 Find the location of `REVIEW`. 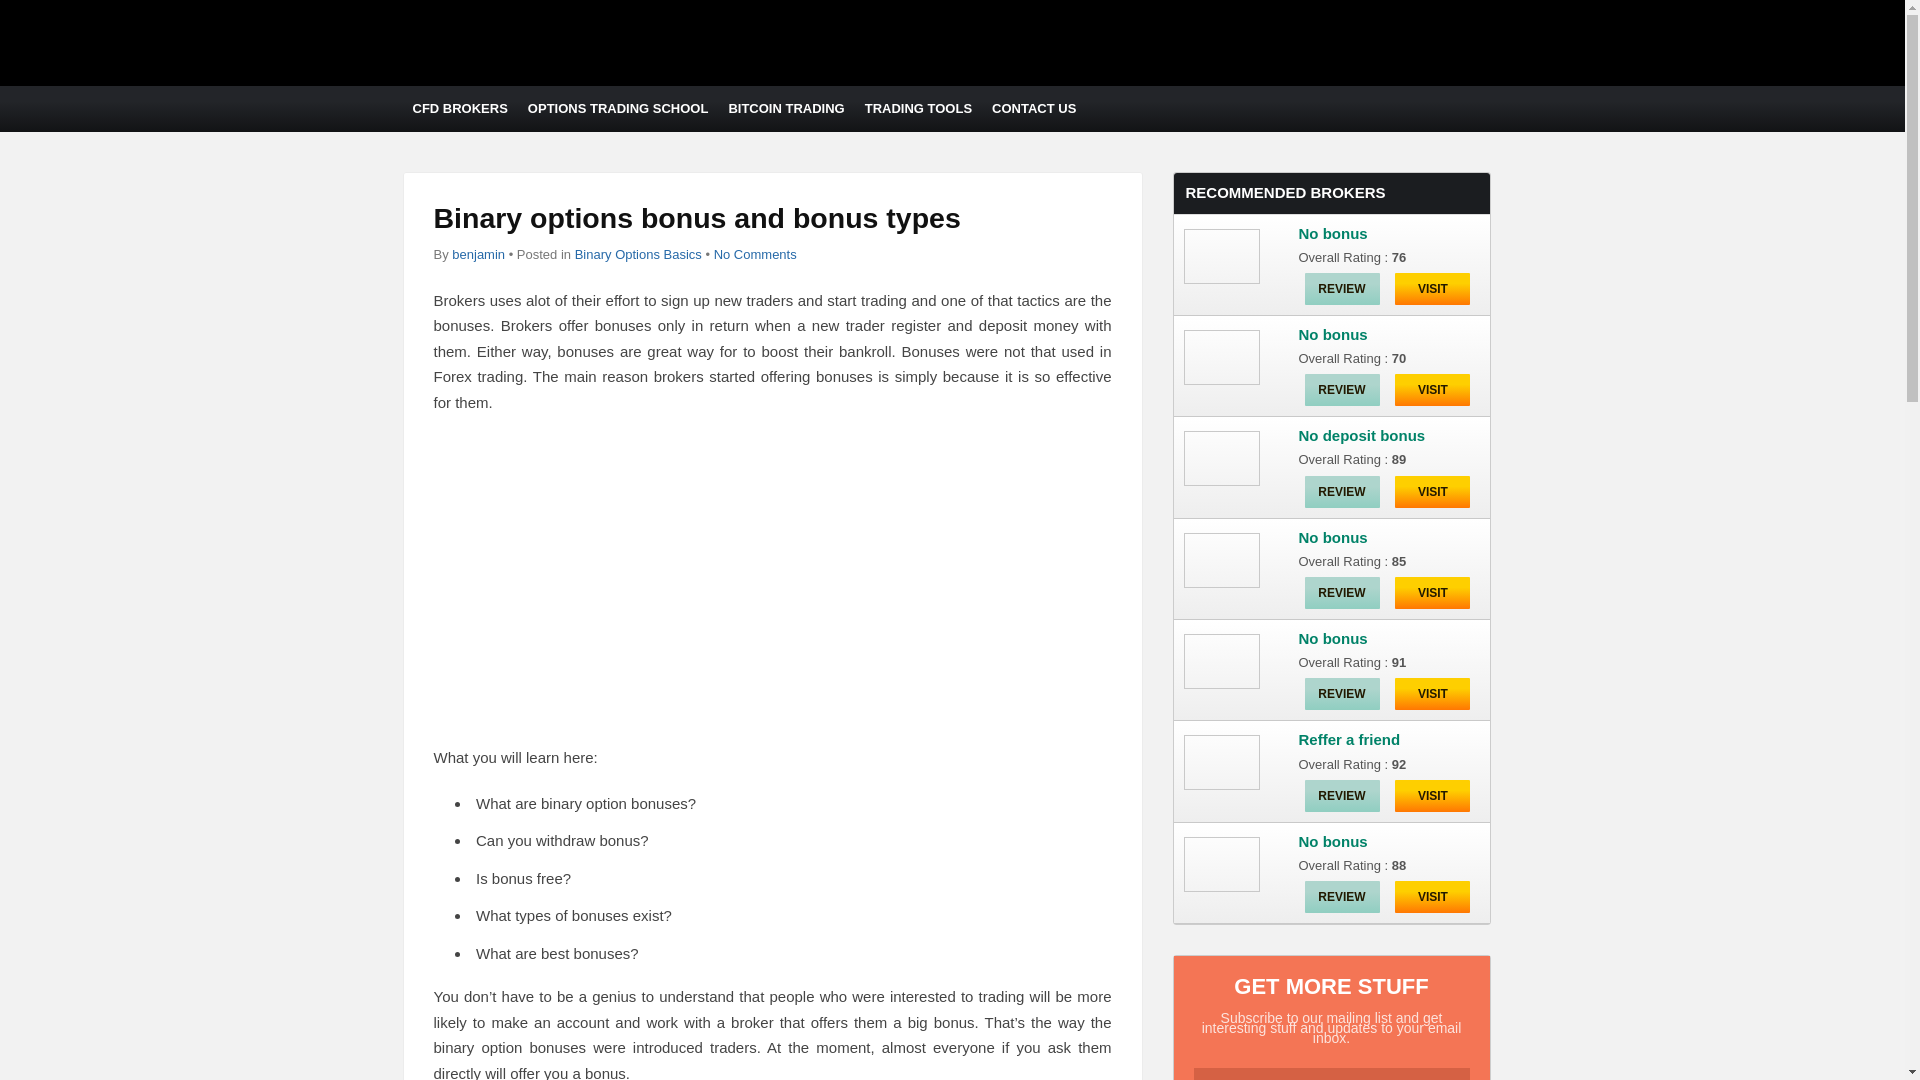

REVIEW is located at coordinates (1340, 288).